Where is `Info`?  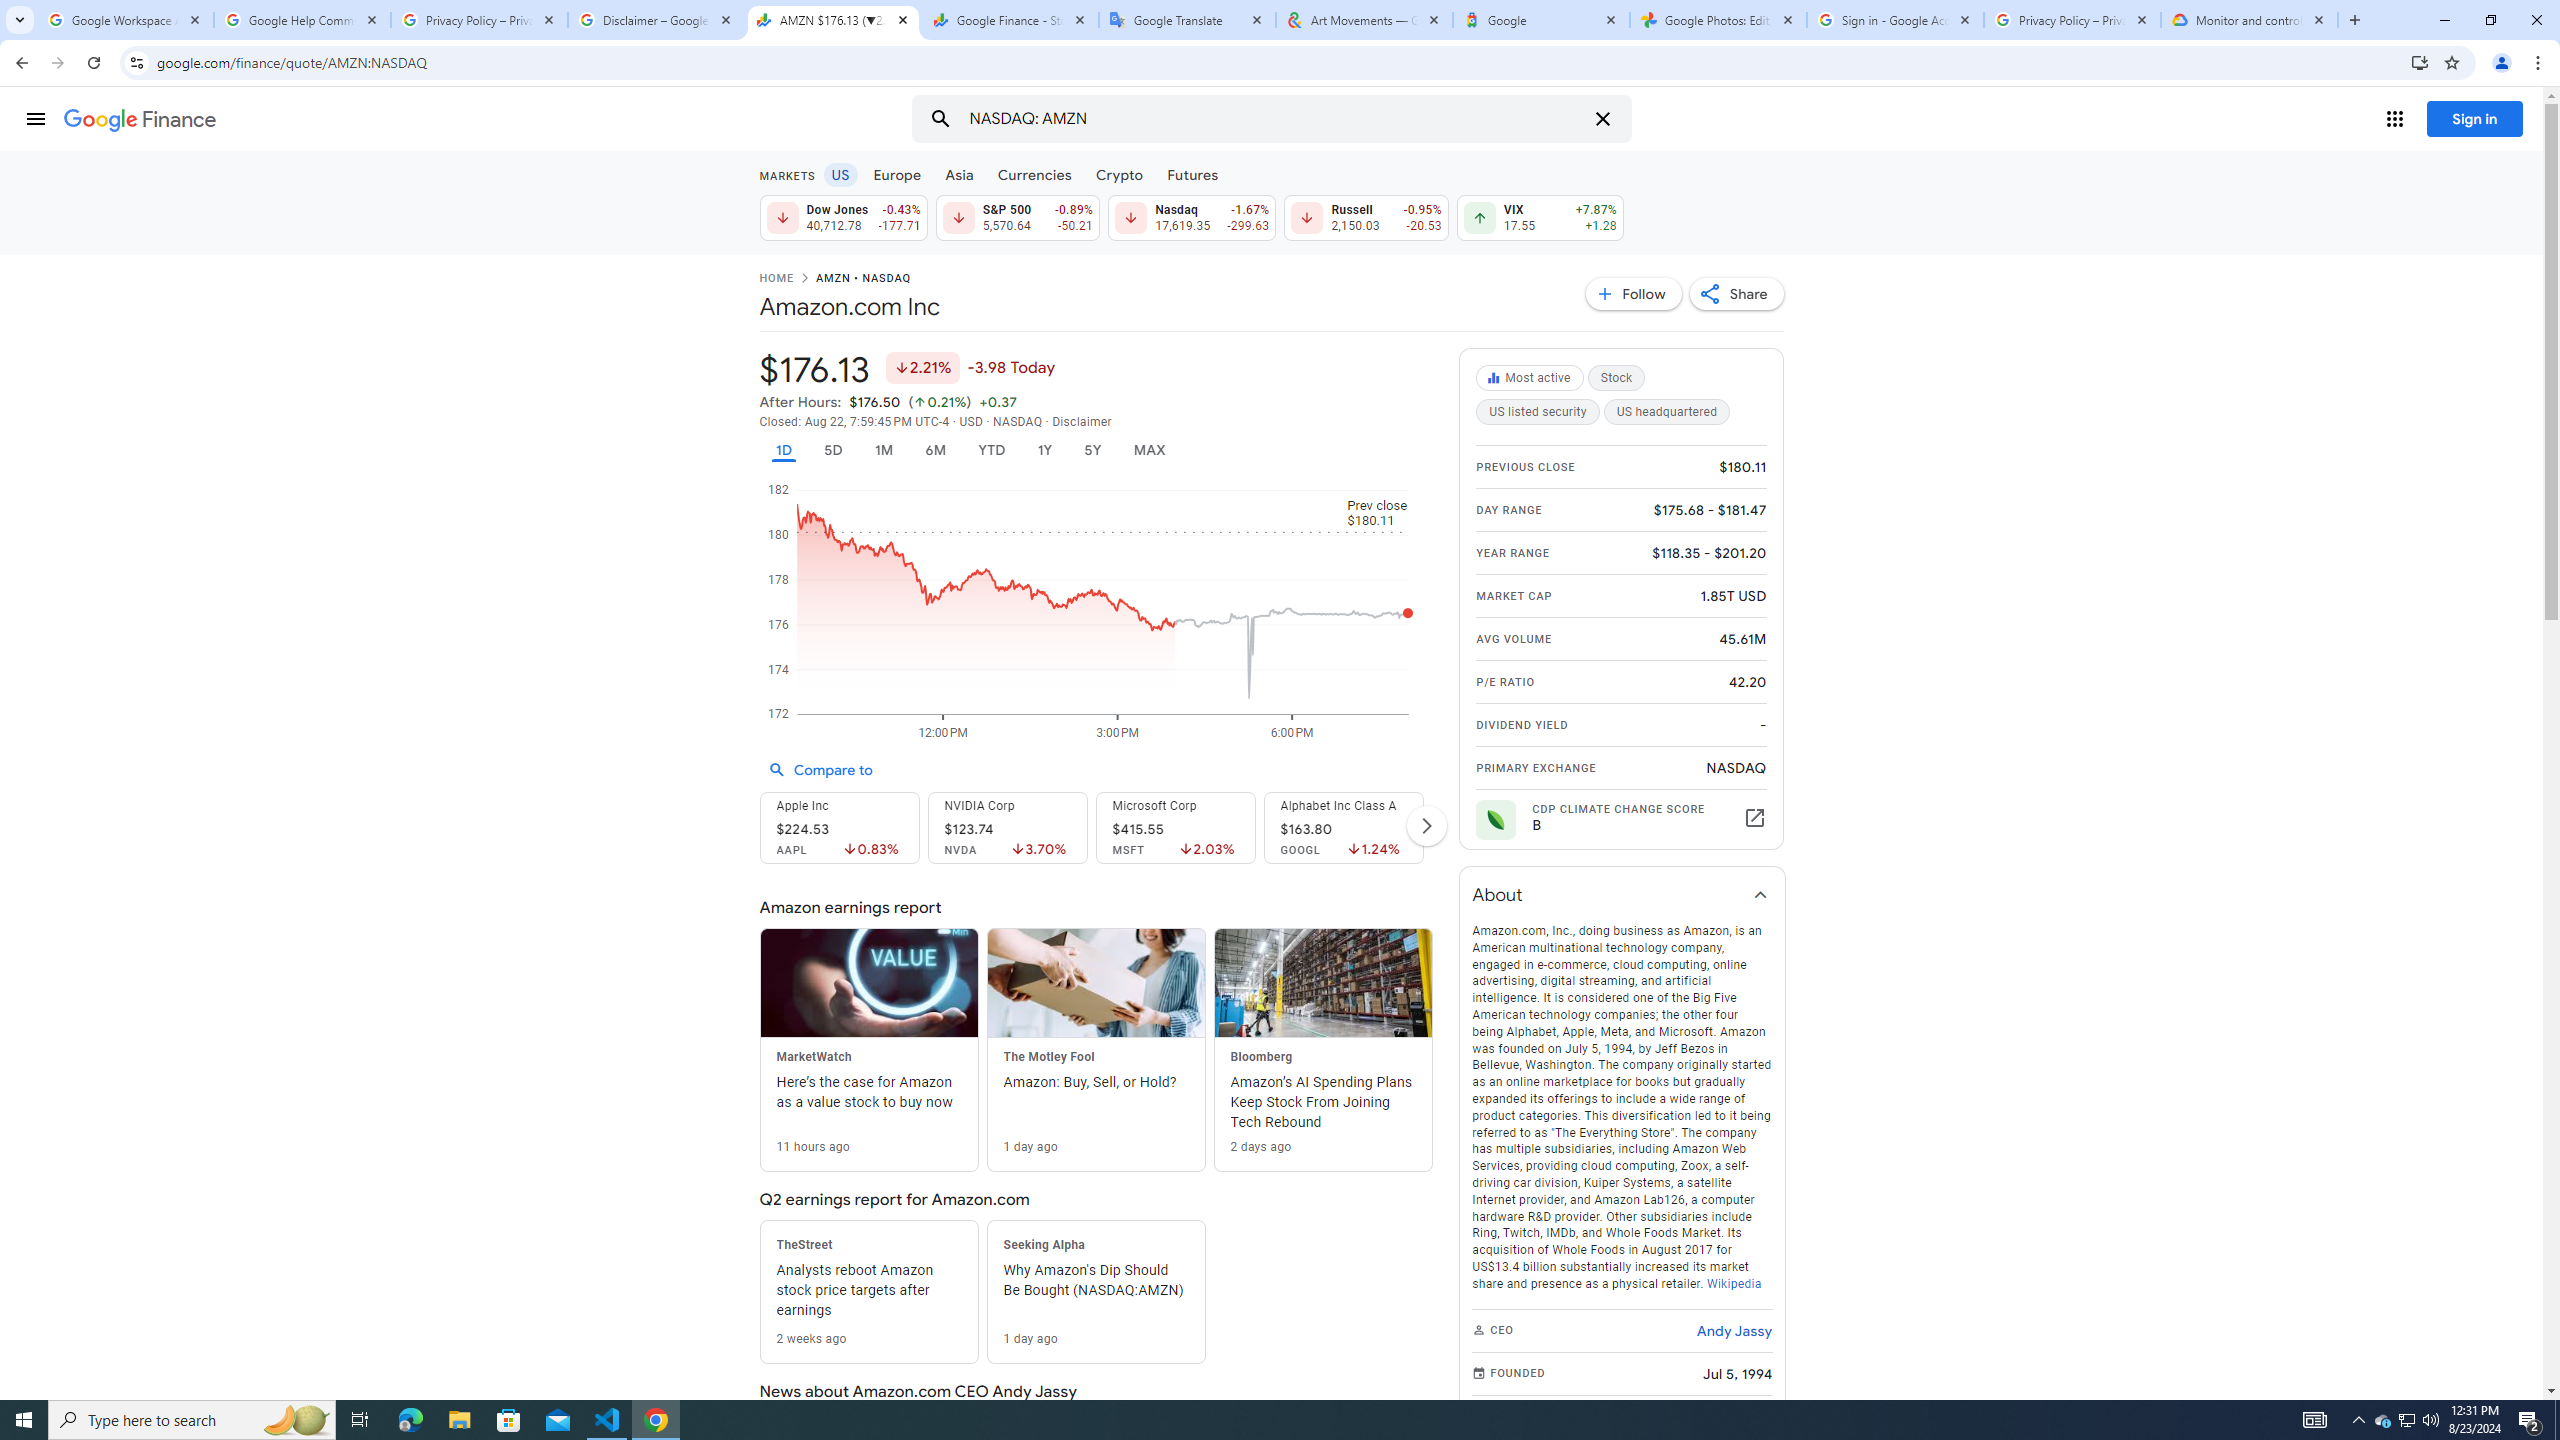
Info is located at coordinates (104, 559).